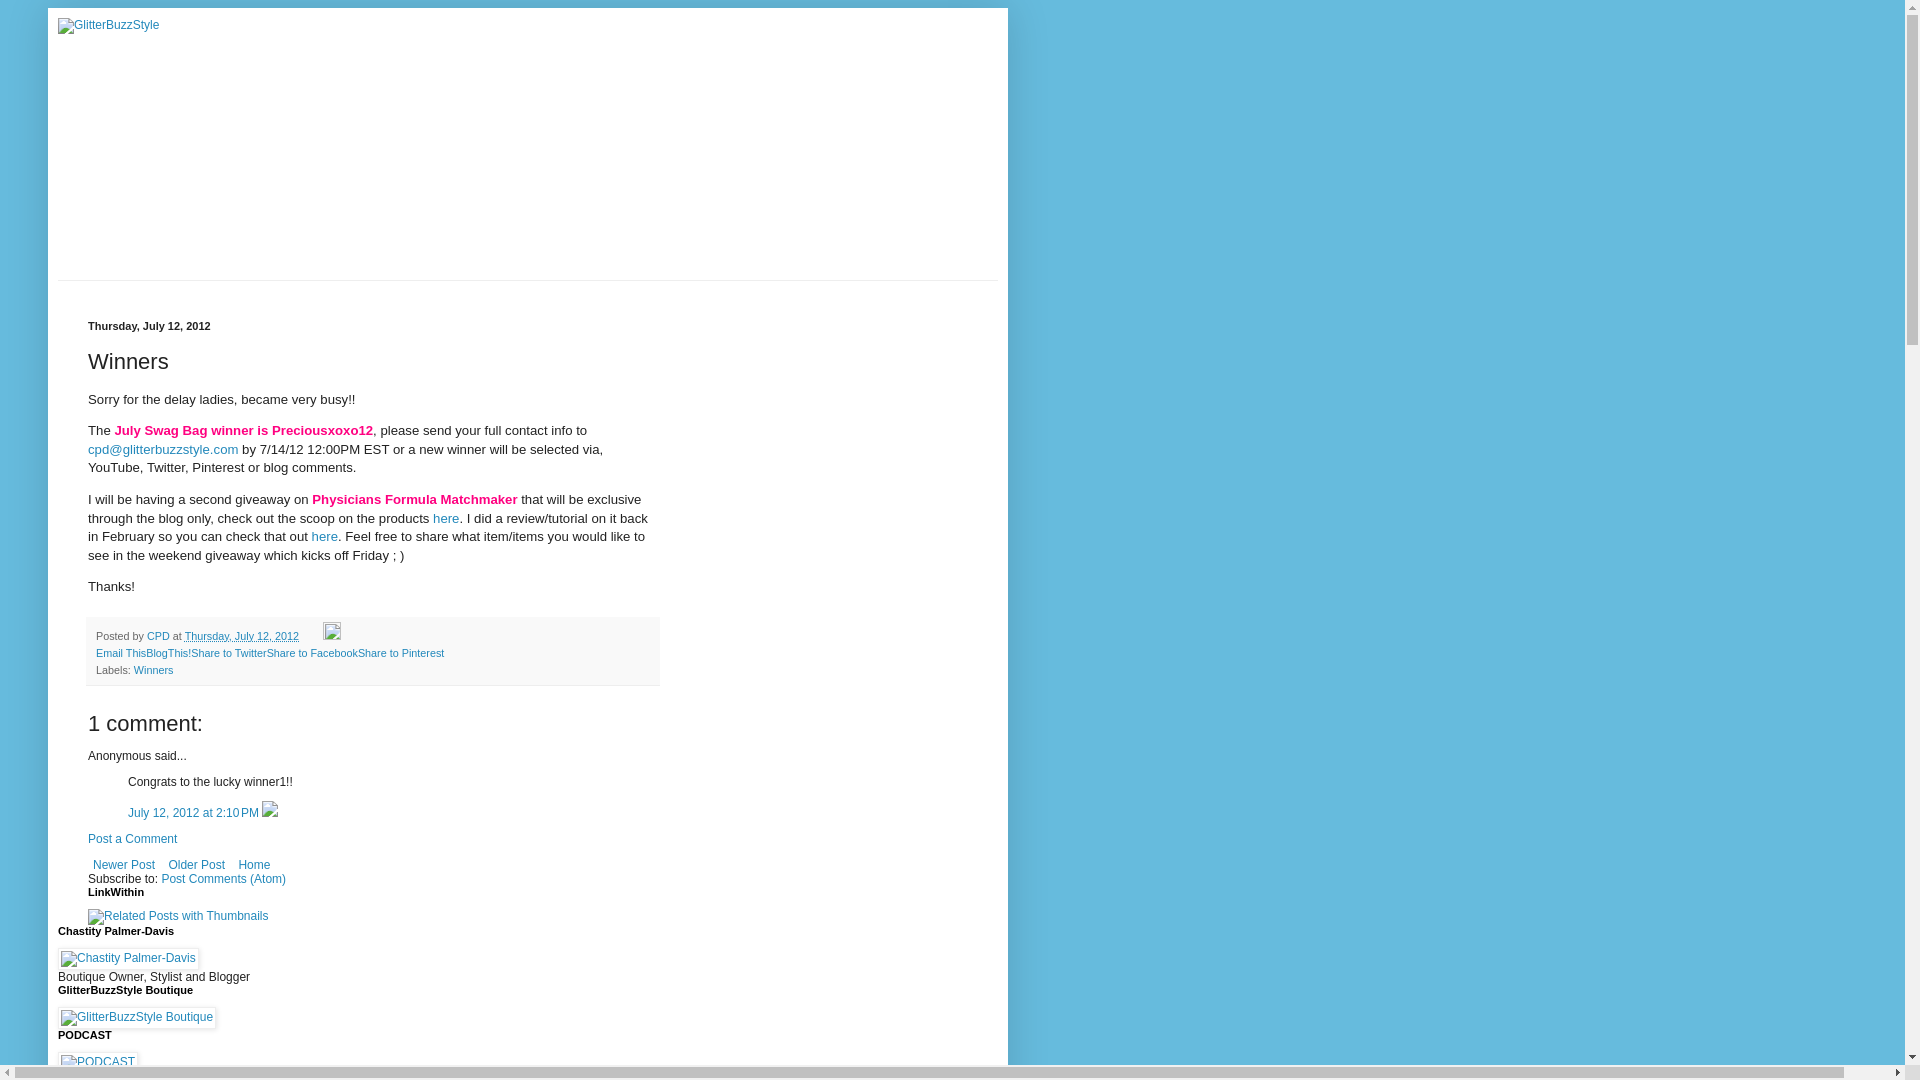  I want to click on Share to Pinterest, so click(400, 652).